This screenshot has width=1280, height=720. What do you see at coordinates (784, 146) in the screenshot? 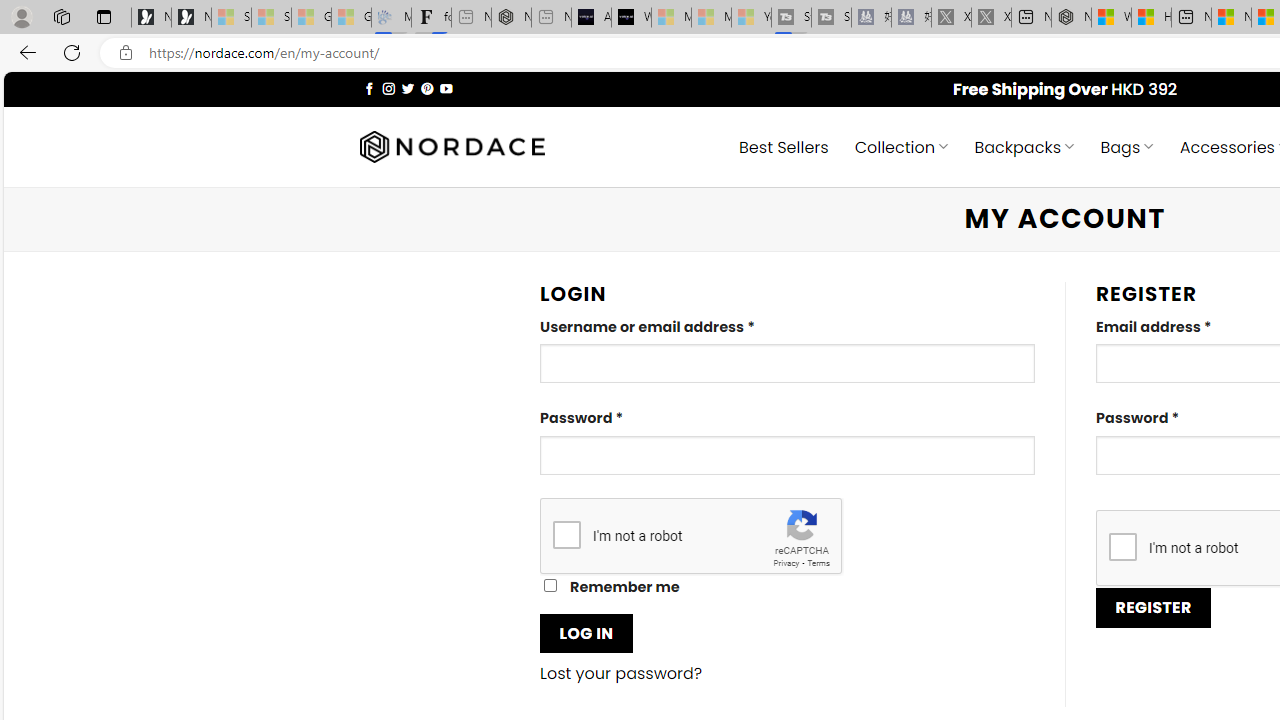
I see ` Best Sellers` at bounding box center [784, 146].